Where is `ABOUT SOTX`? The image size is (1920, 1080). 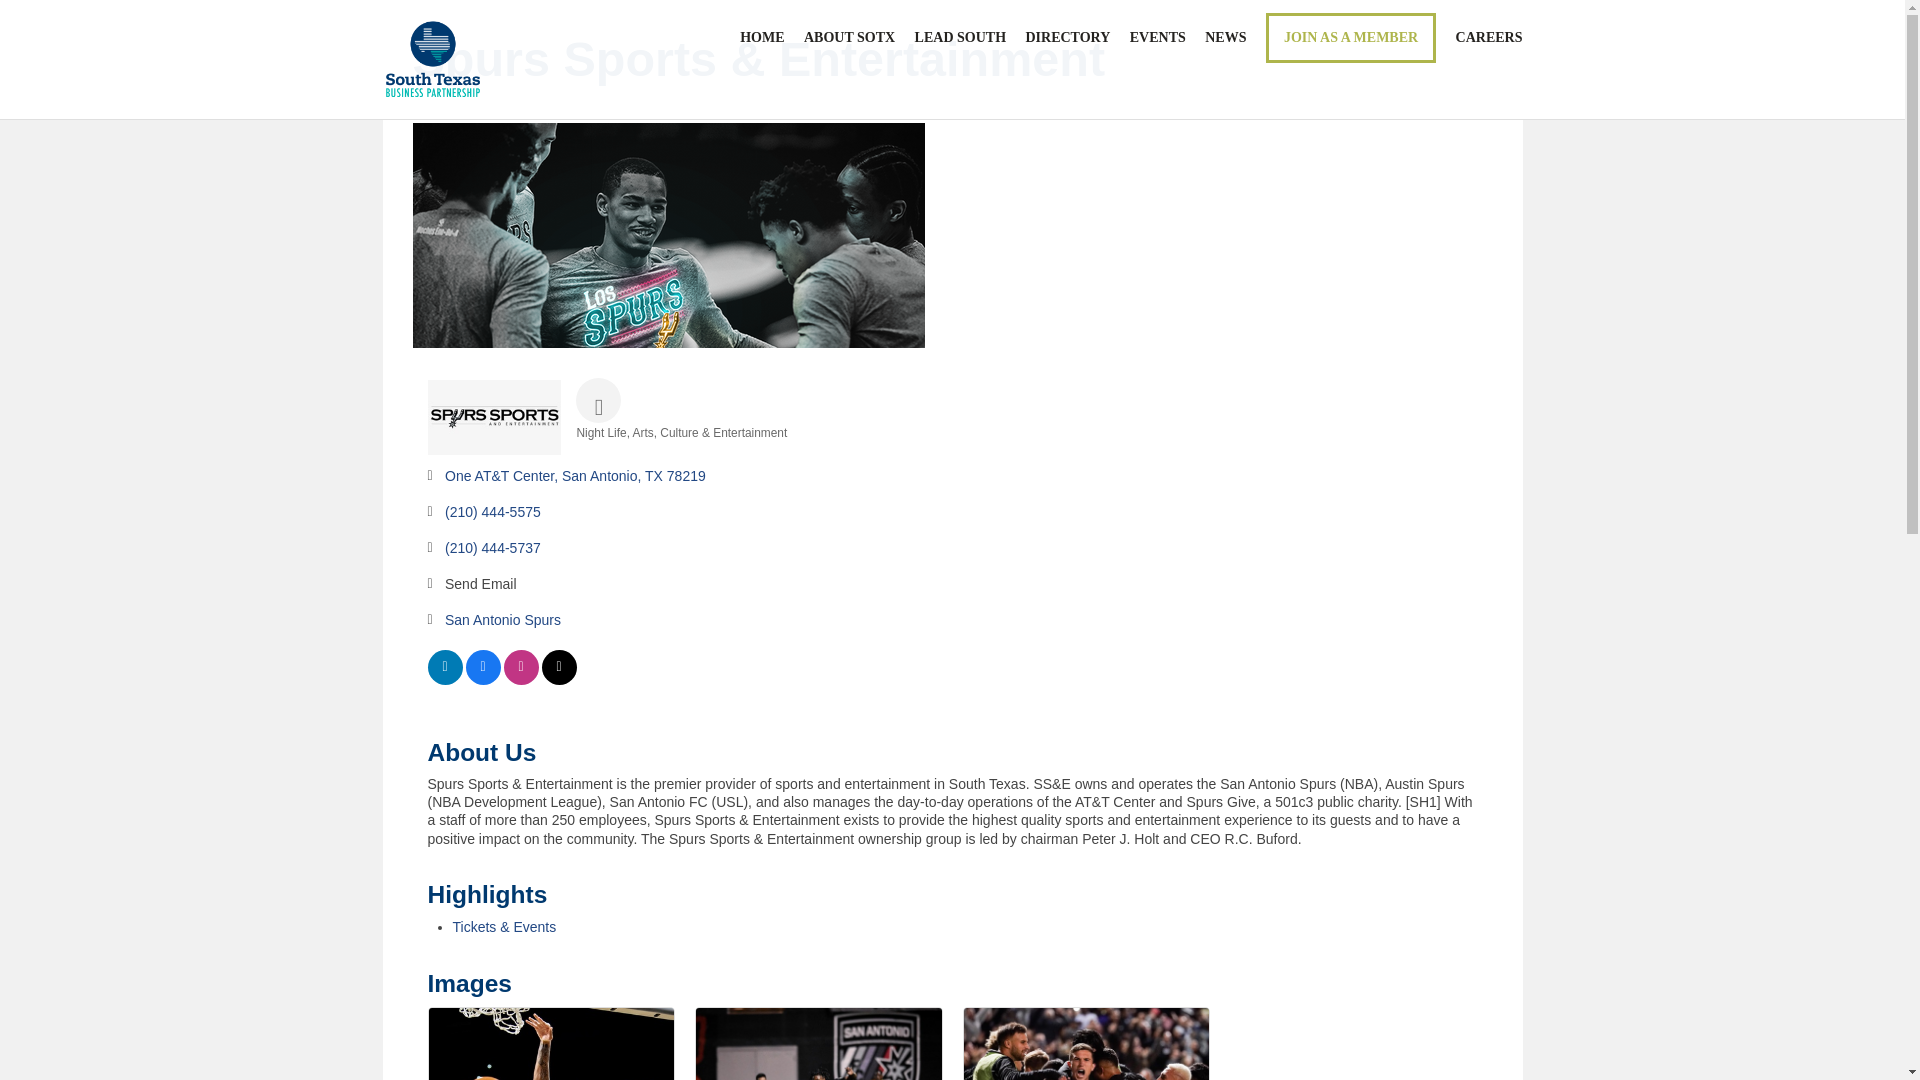 ABOUT SOTX is located at coordinates (849, 38).